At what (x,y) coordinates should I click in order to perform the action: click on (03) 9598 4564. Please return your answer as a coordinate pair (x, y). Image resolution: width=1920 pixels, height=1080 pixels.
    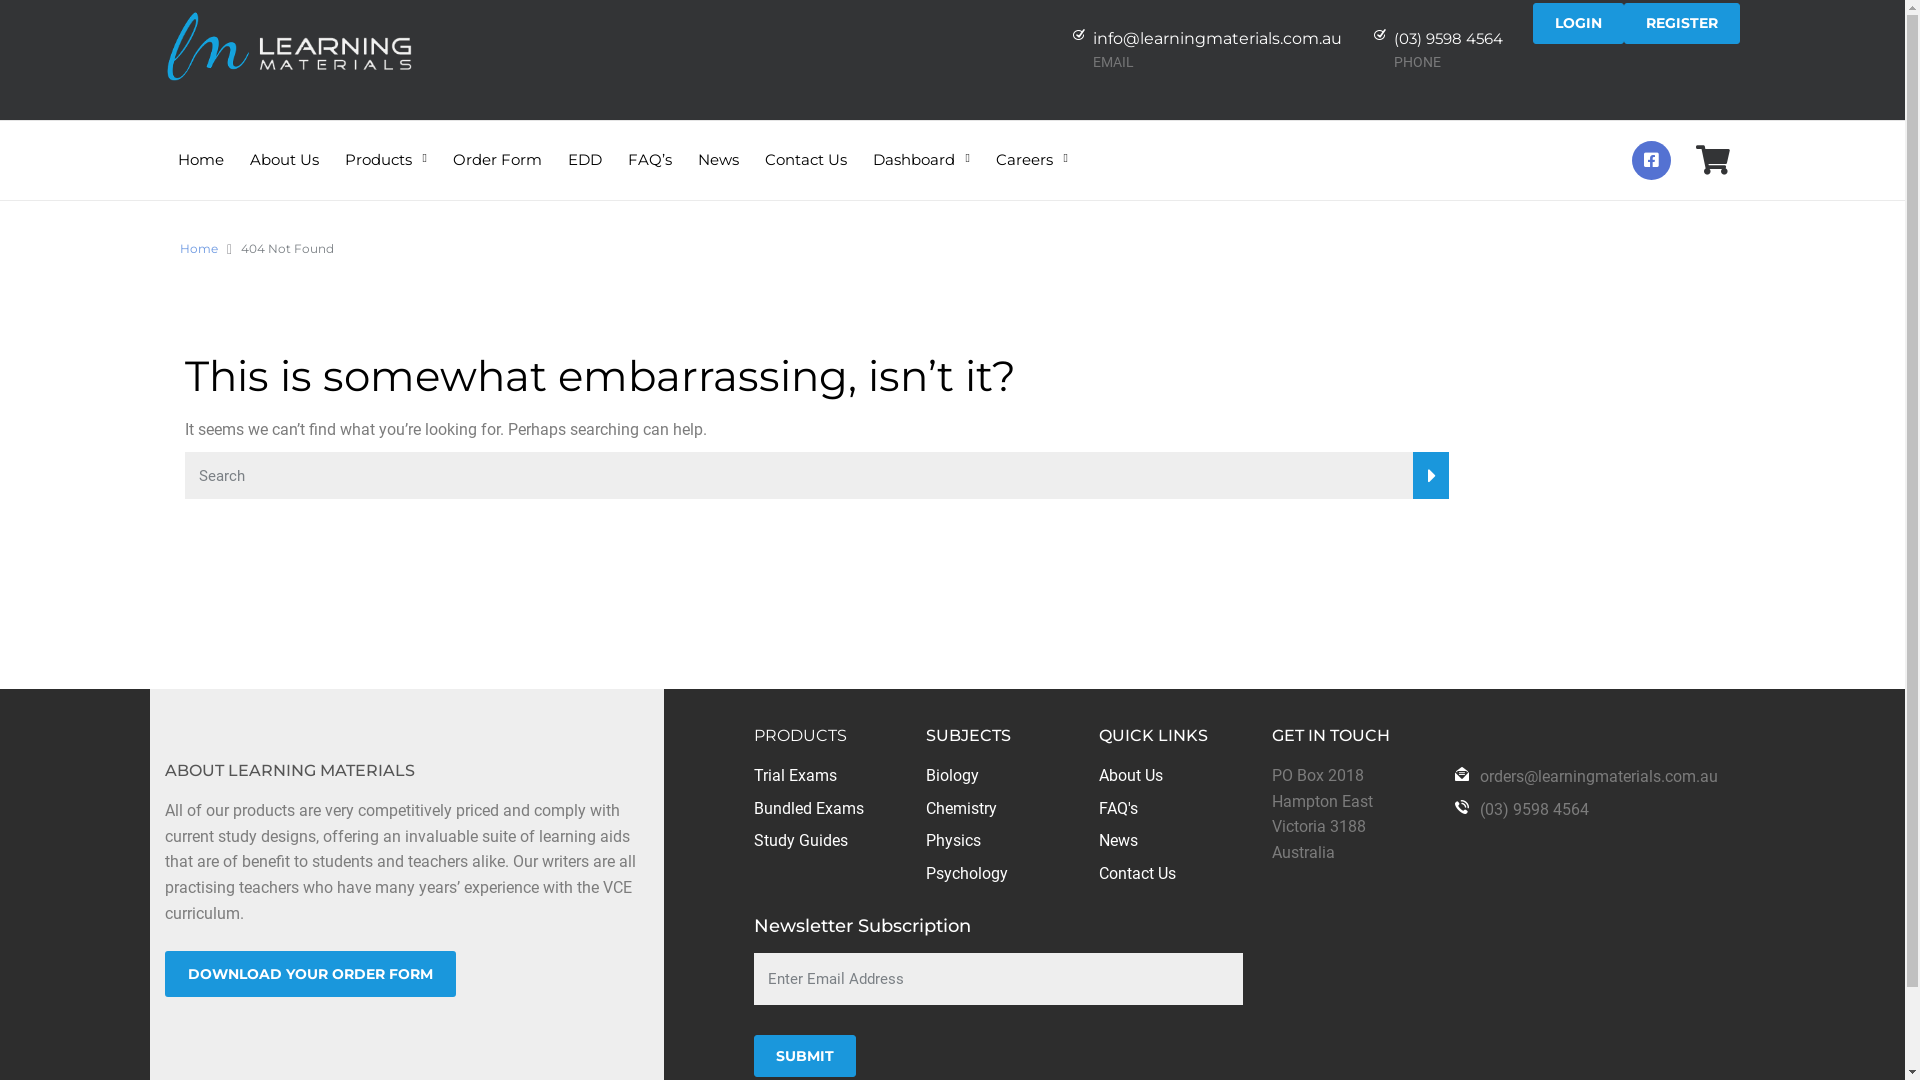
    Looking at the image, I should click on (1534, 810).